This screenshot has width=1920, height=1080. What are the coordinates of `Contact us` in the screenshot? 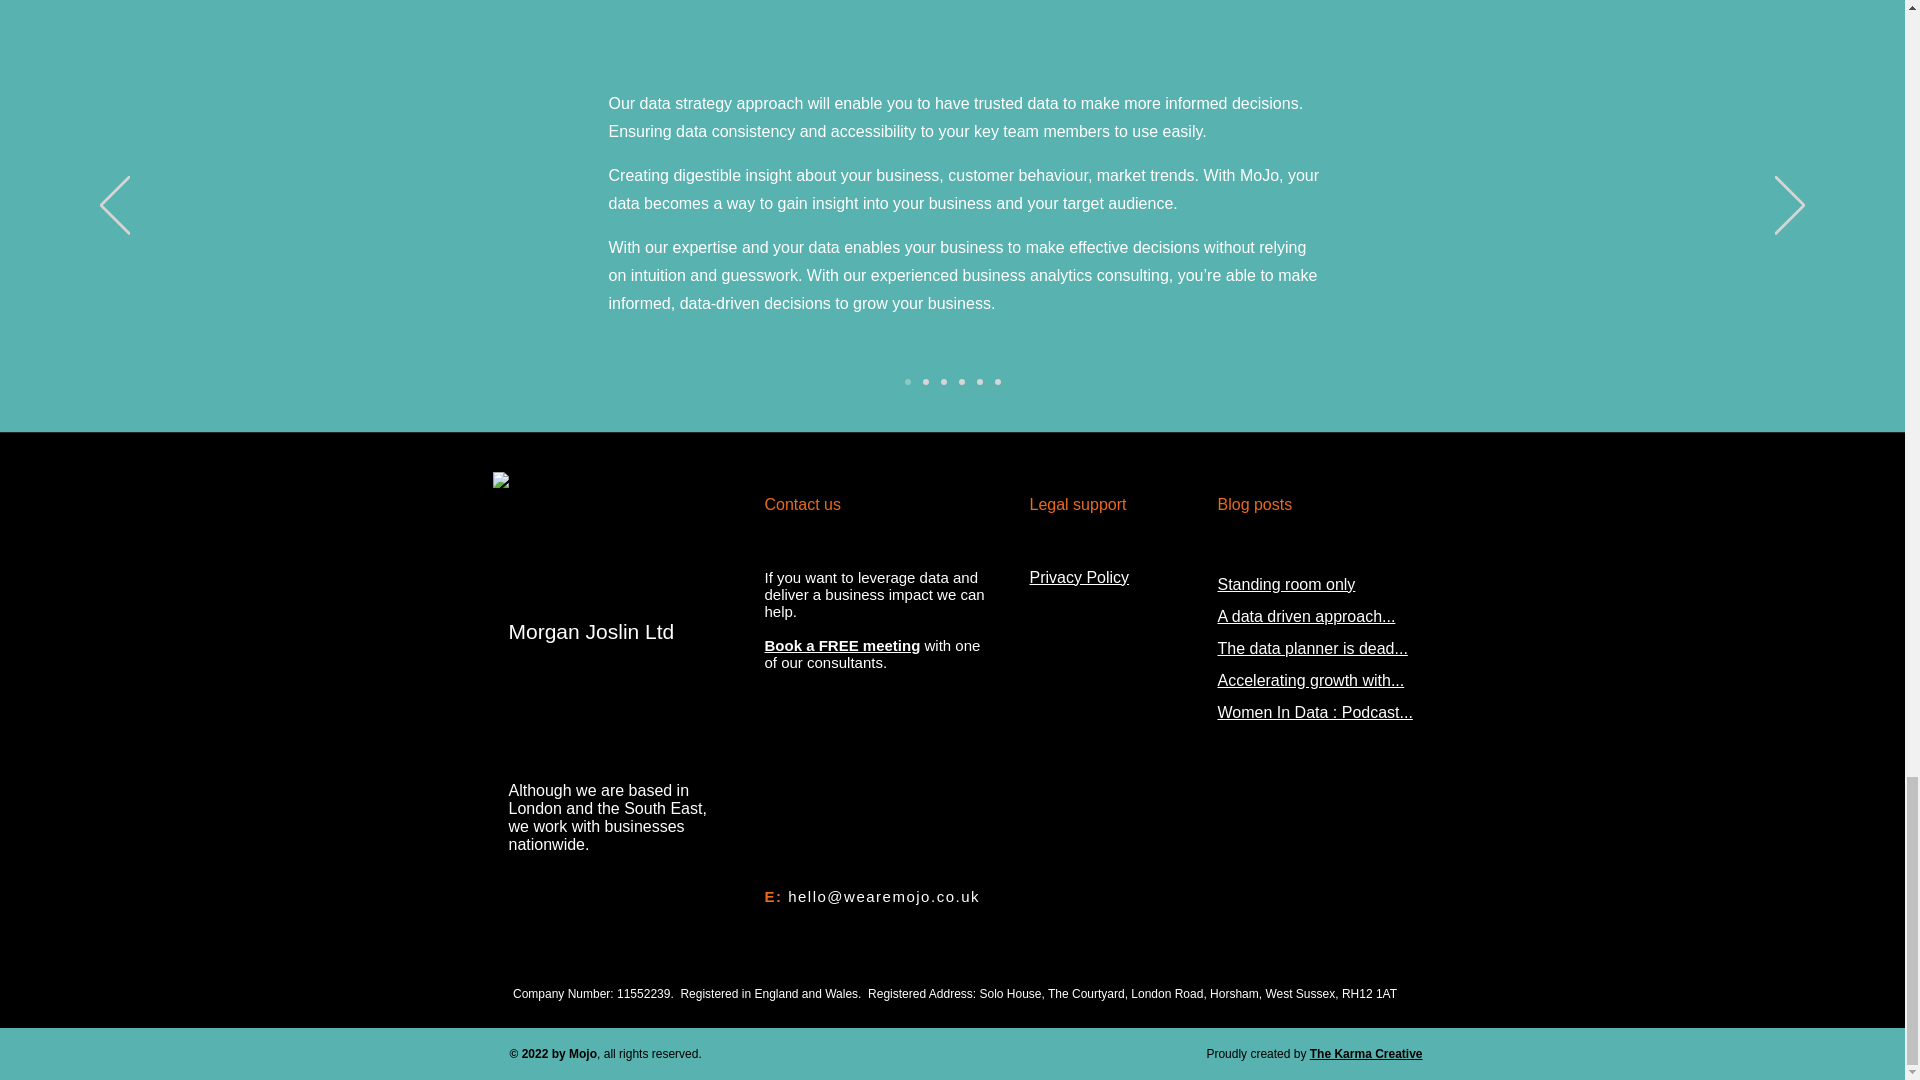 It's located at (802, 504).